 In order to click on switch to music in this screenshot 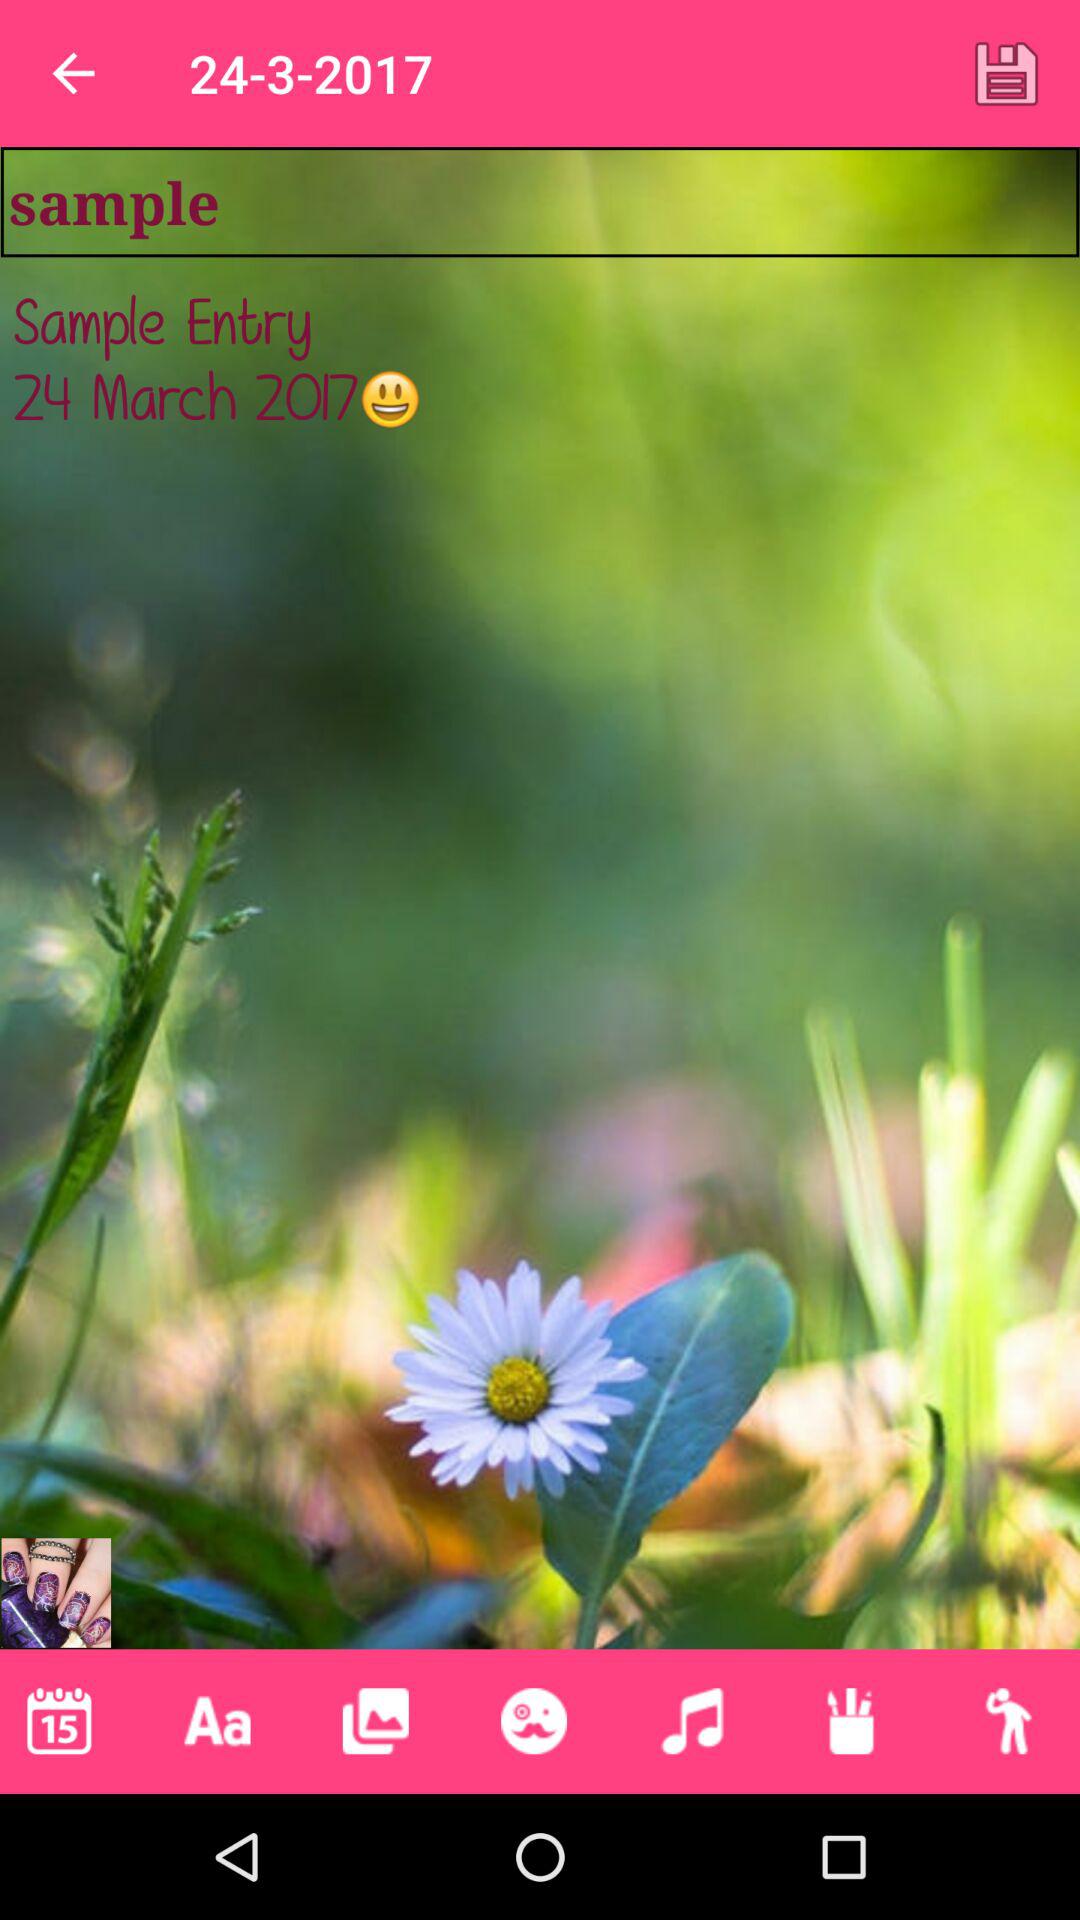, I will do `click(692, 1721)`.